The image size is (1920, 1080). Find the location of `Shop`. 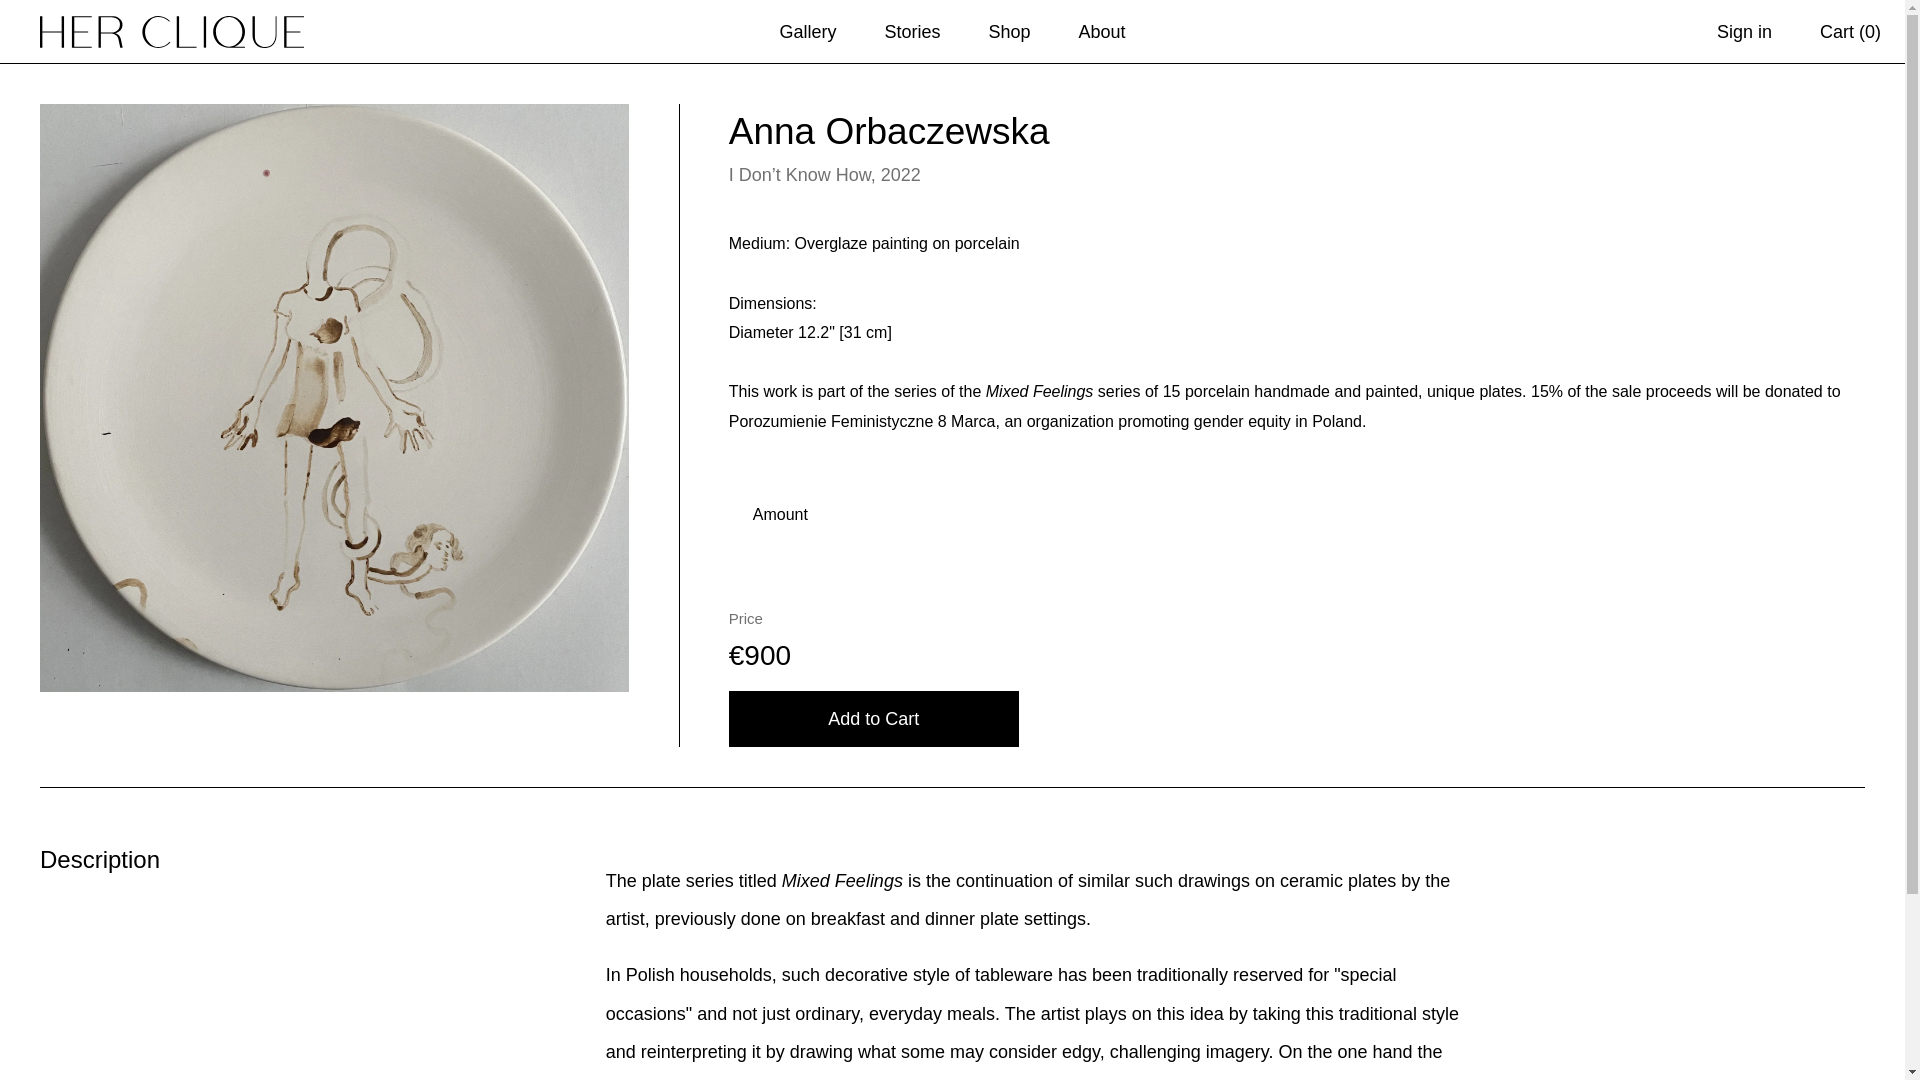

Shop is located at coordinates (1008, 32).